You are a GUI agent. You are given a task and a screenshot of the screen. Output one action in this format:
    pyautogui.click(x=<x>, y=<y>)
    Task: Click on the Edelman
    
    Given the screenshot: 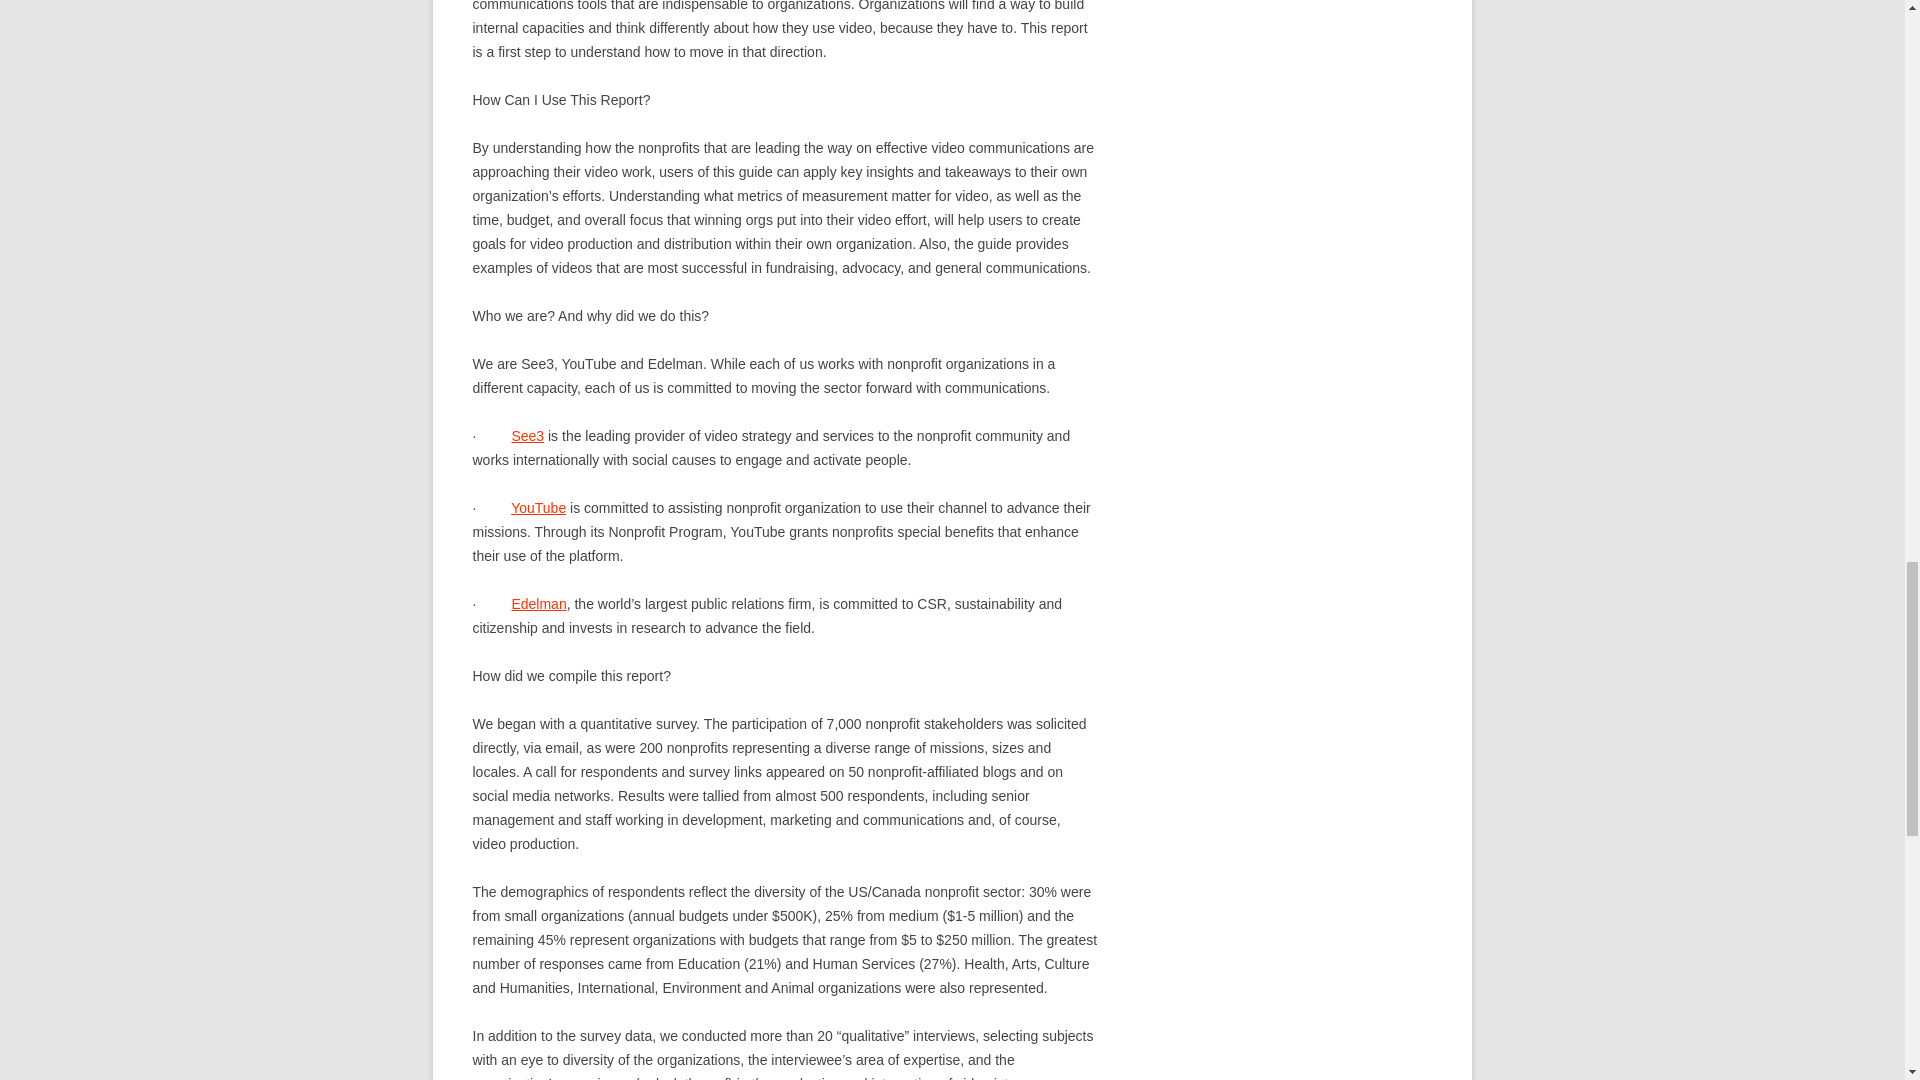 What is the action you would take?
    pyautogui.click(x=538, y=604)
    